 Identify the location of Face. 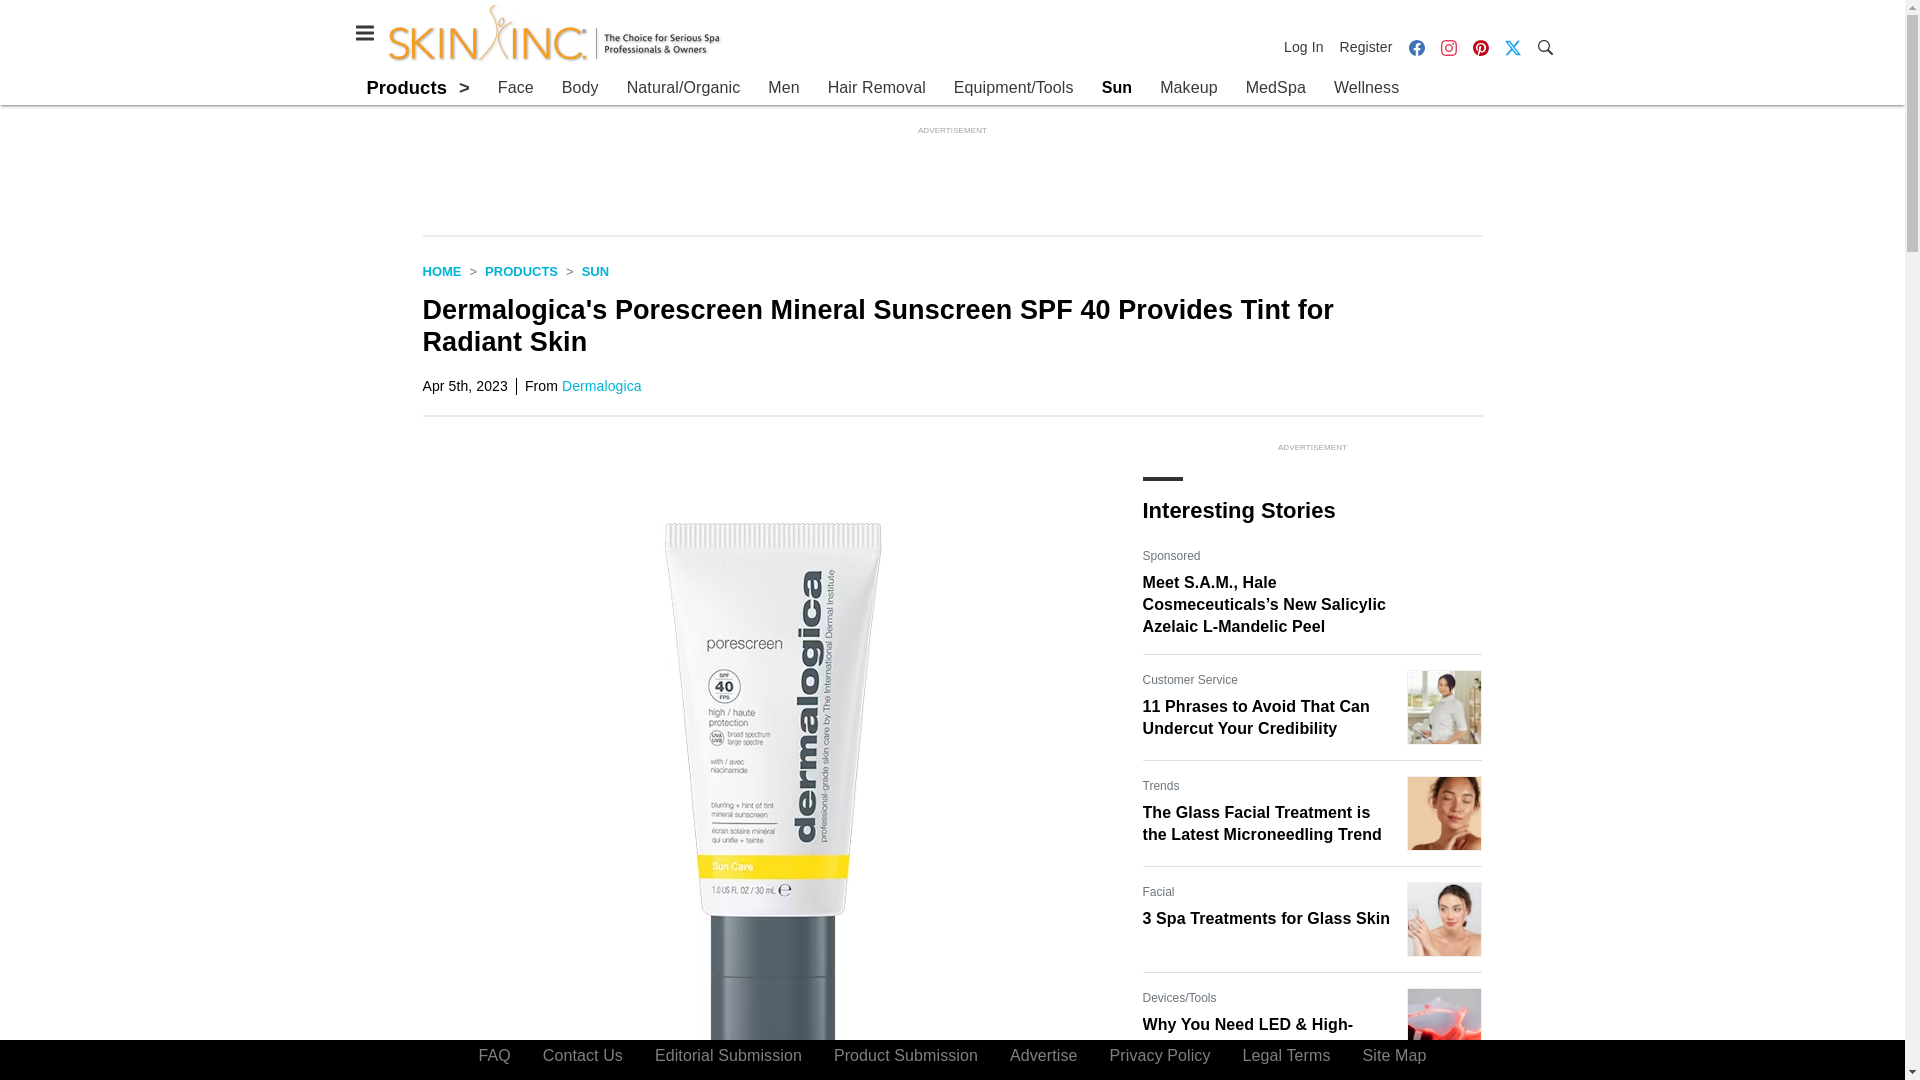
(515, 88).